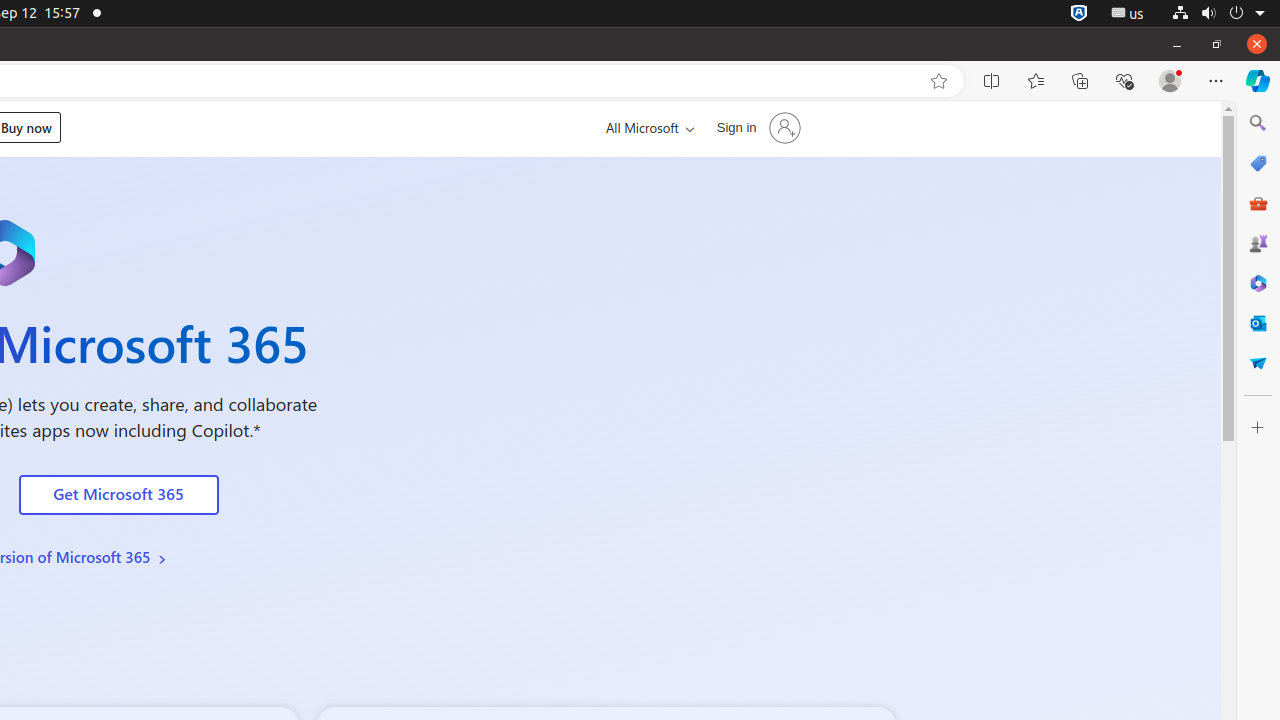 Image resolution: width=1280 pixels, height=720 pixels. Describe the element at coordinates (646, 128) in the screenshot. I see `All Microsoft ` at that location.